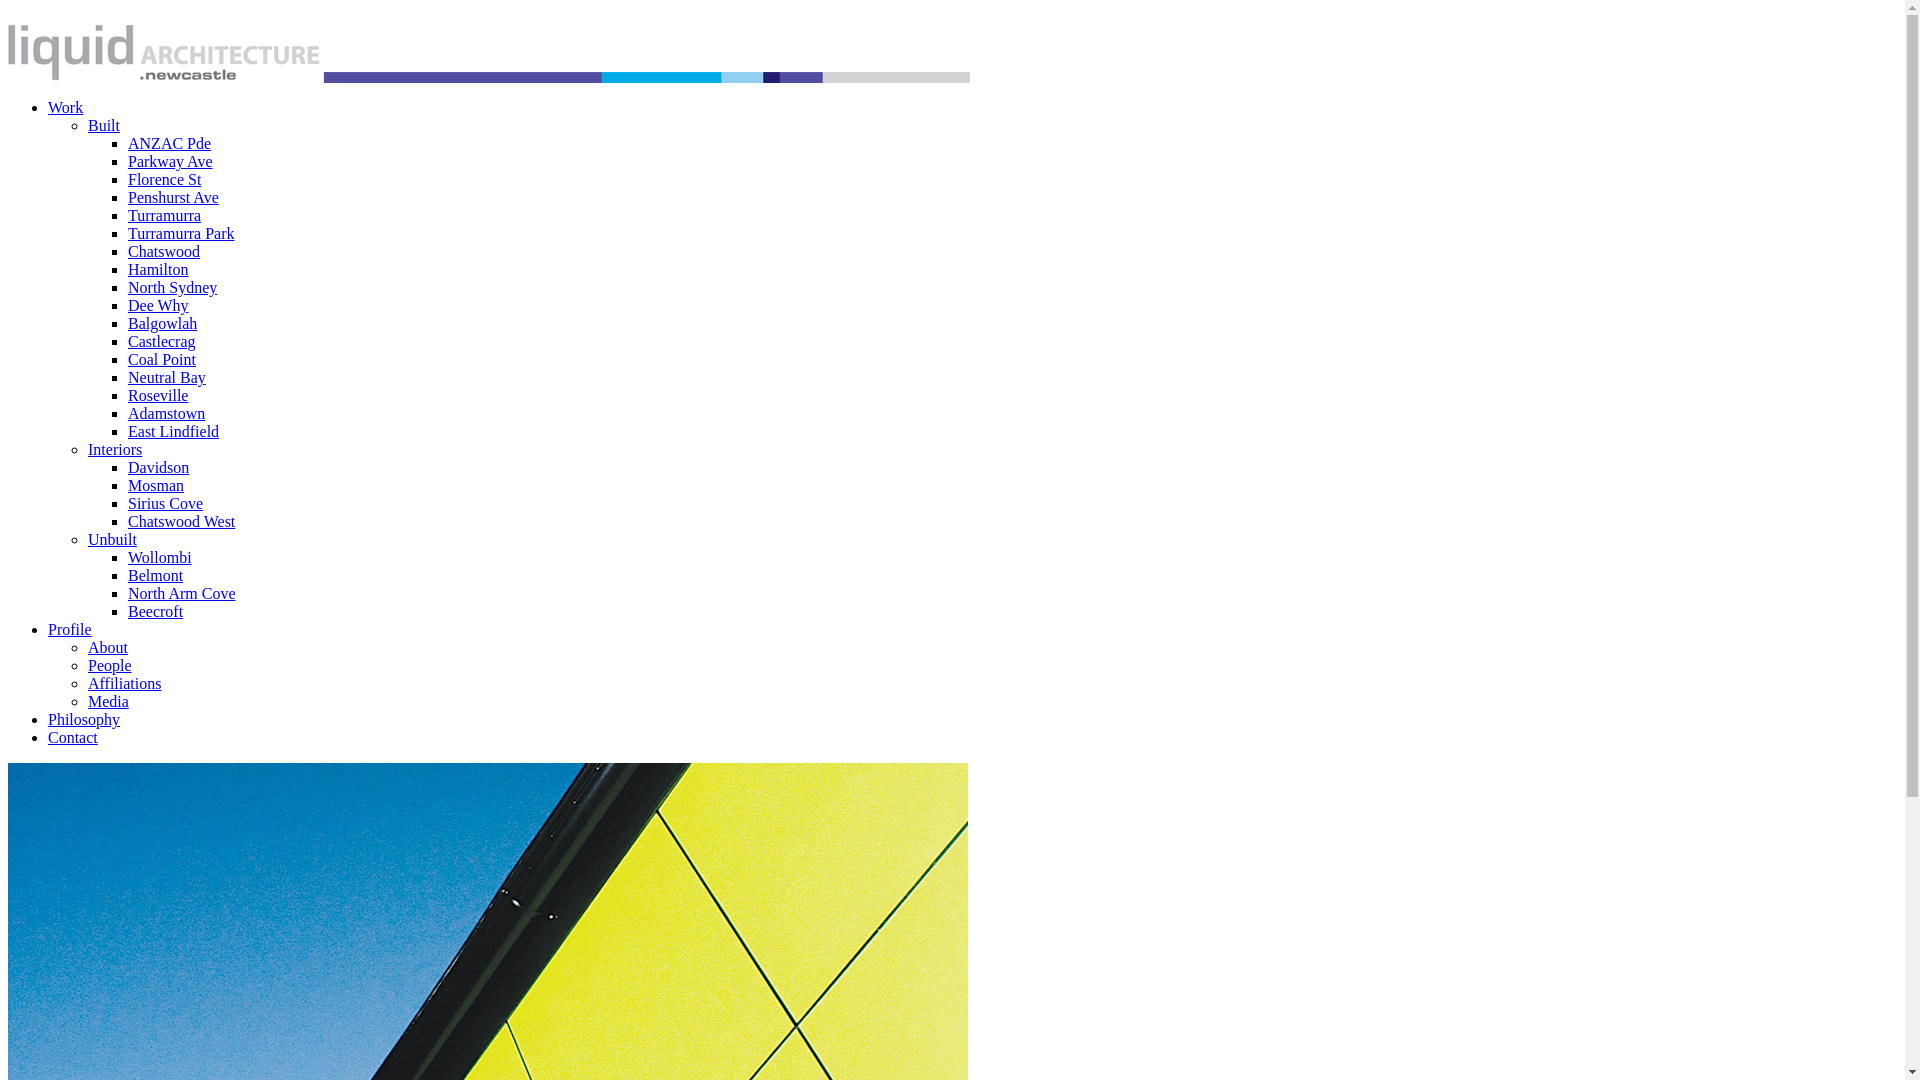  I want to click on Unbuilt, so click(112, 540).